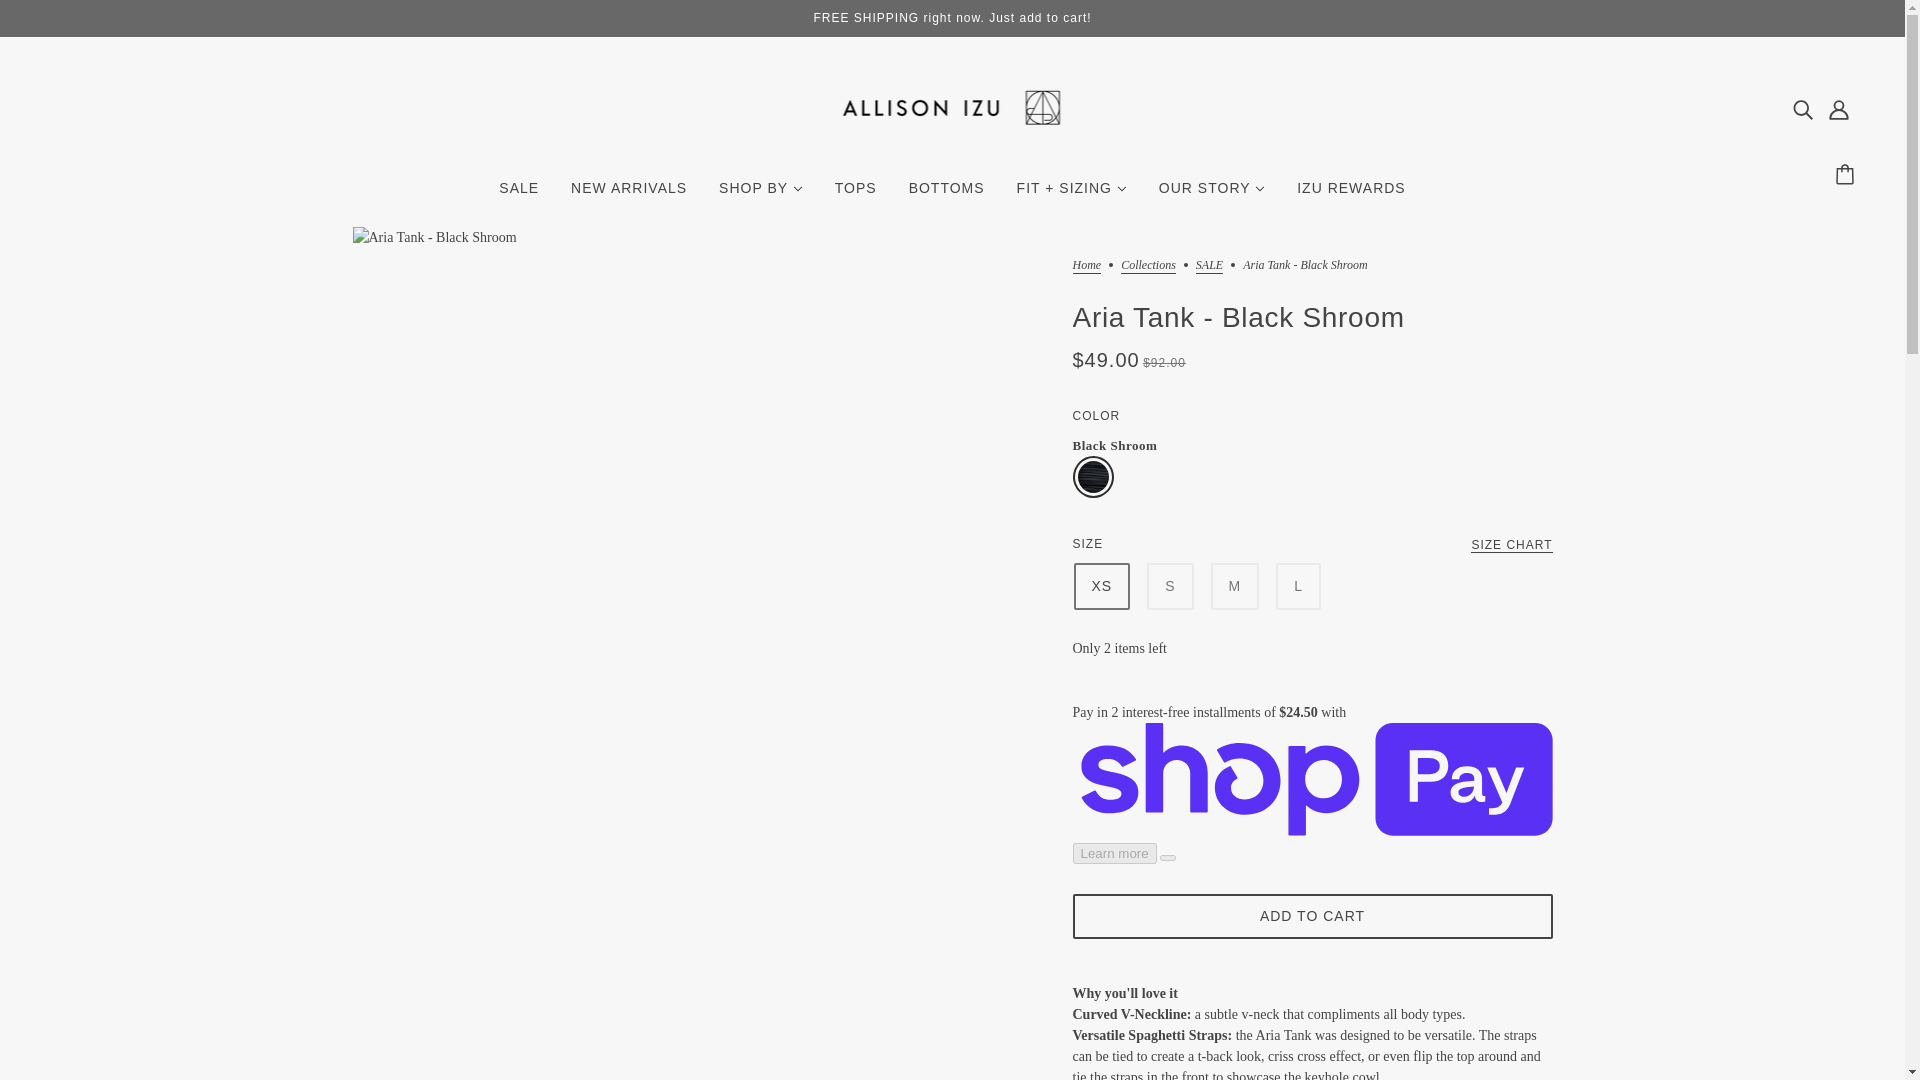 The image size is (1920, 1080). What do you see at coordinates (628, 196) in the screenshot?
I see `NEW ARRIVALS` at bounding box center [628, 196].